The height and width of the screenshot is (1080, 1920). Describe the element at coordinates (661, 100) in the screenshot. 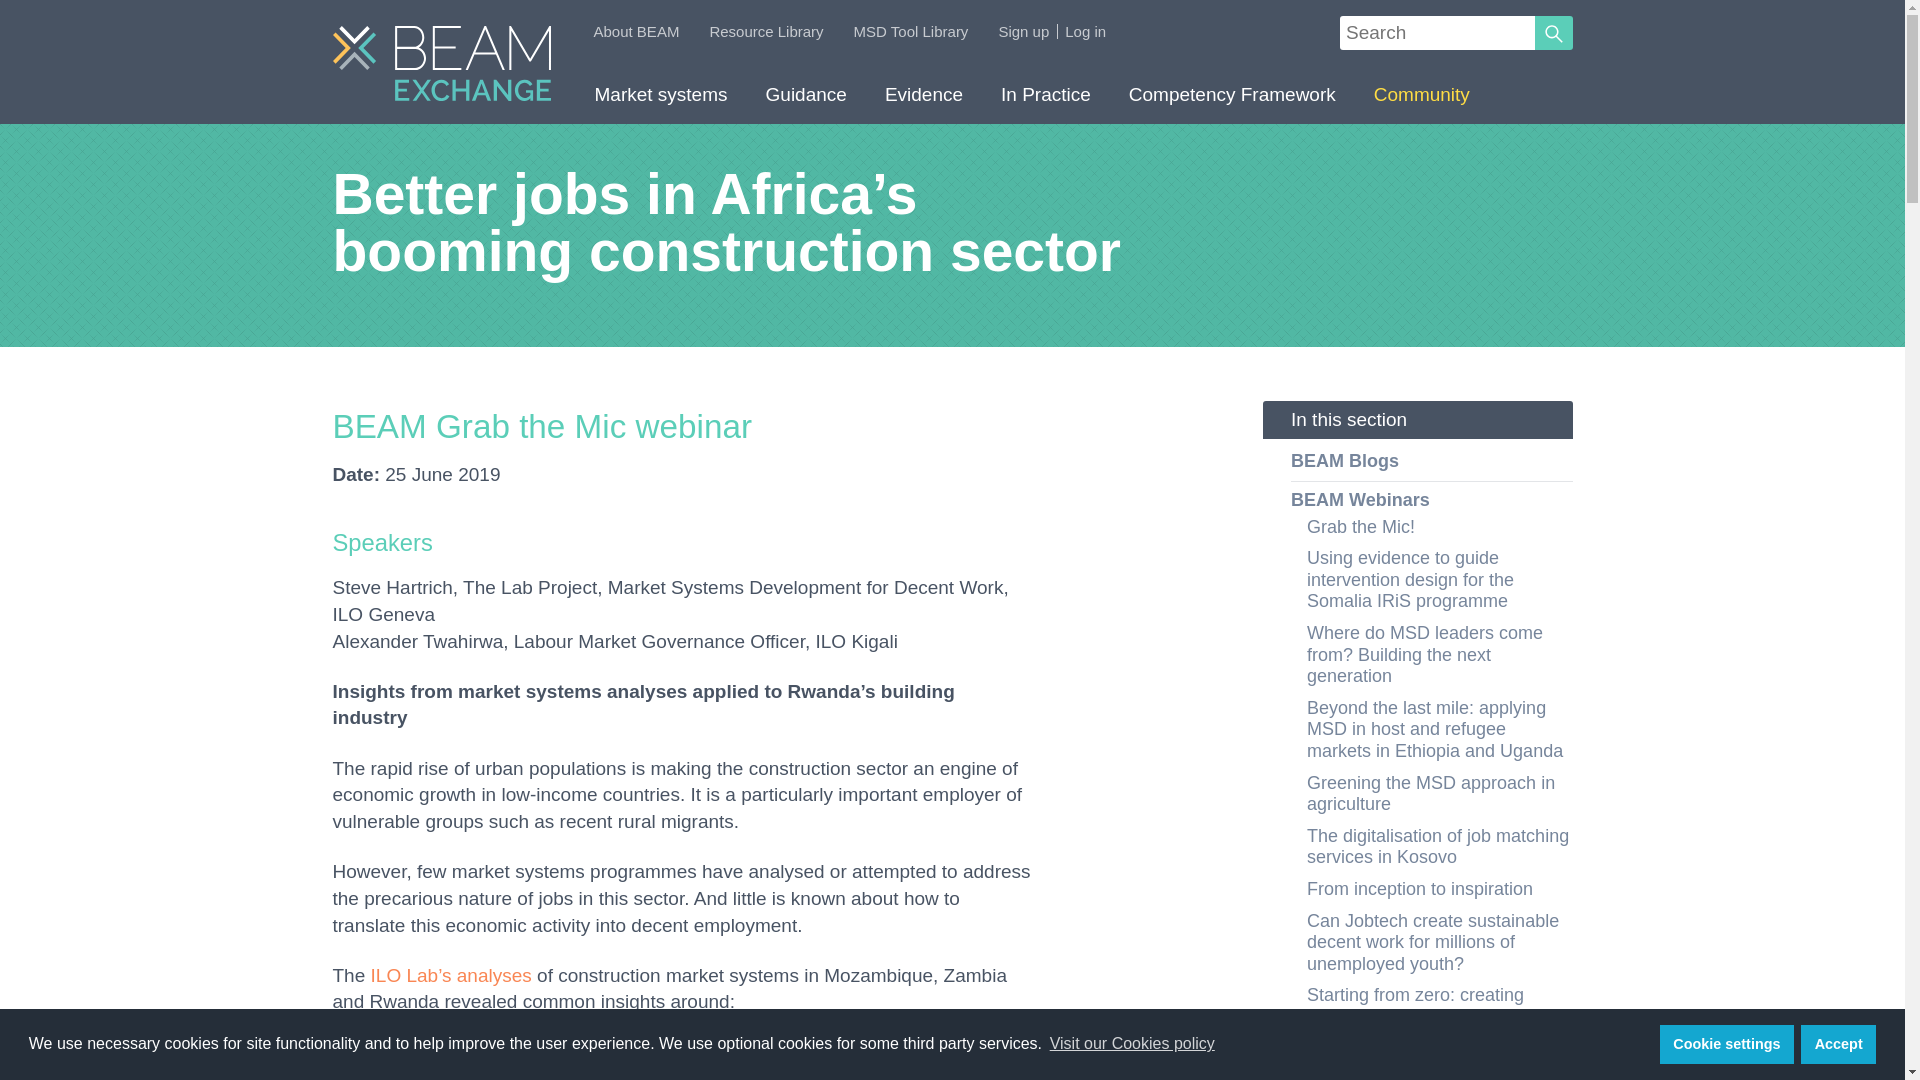

I see `Market systems` at that location.